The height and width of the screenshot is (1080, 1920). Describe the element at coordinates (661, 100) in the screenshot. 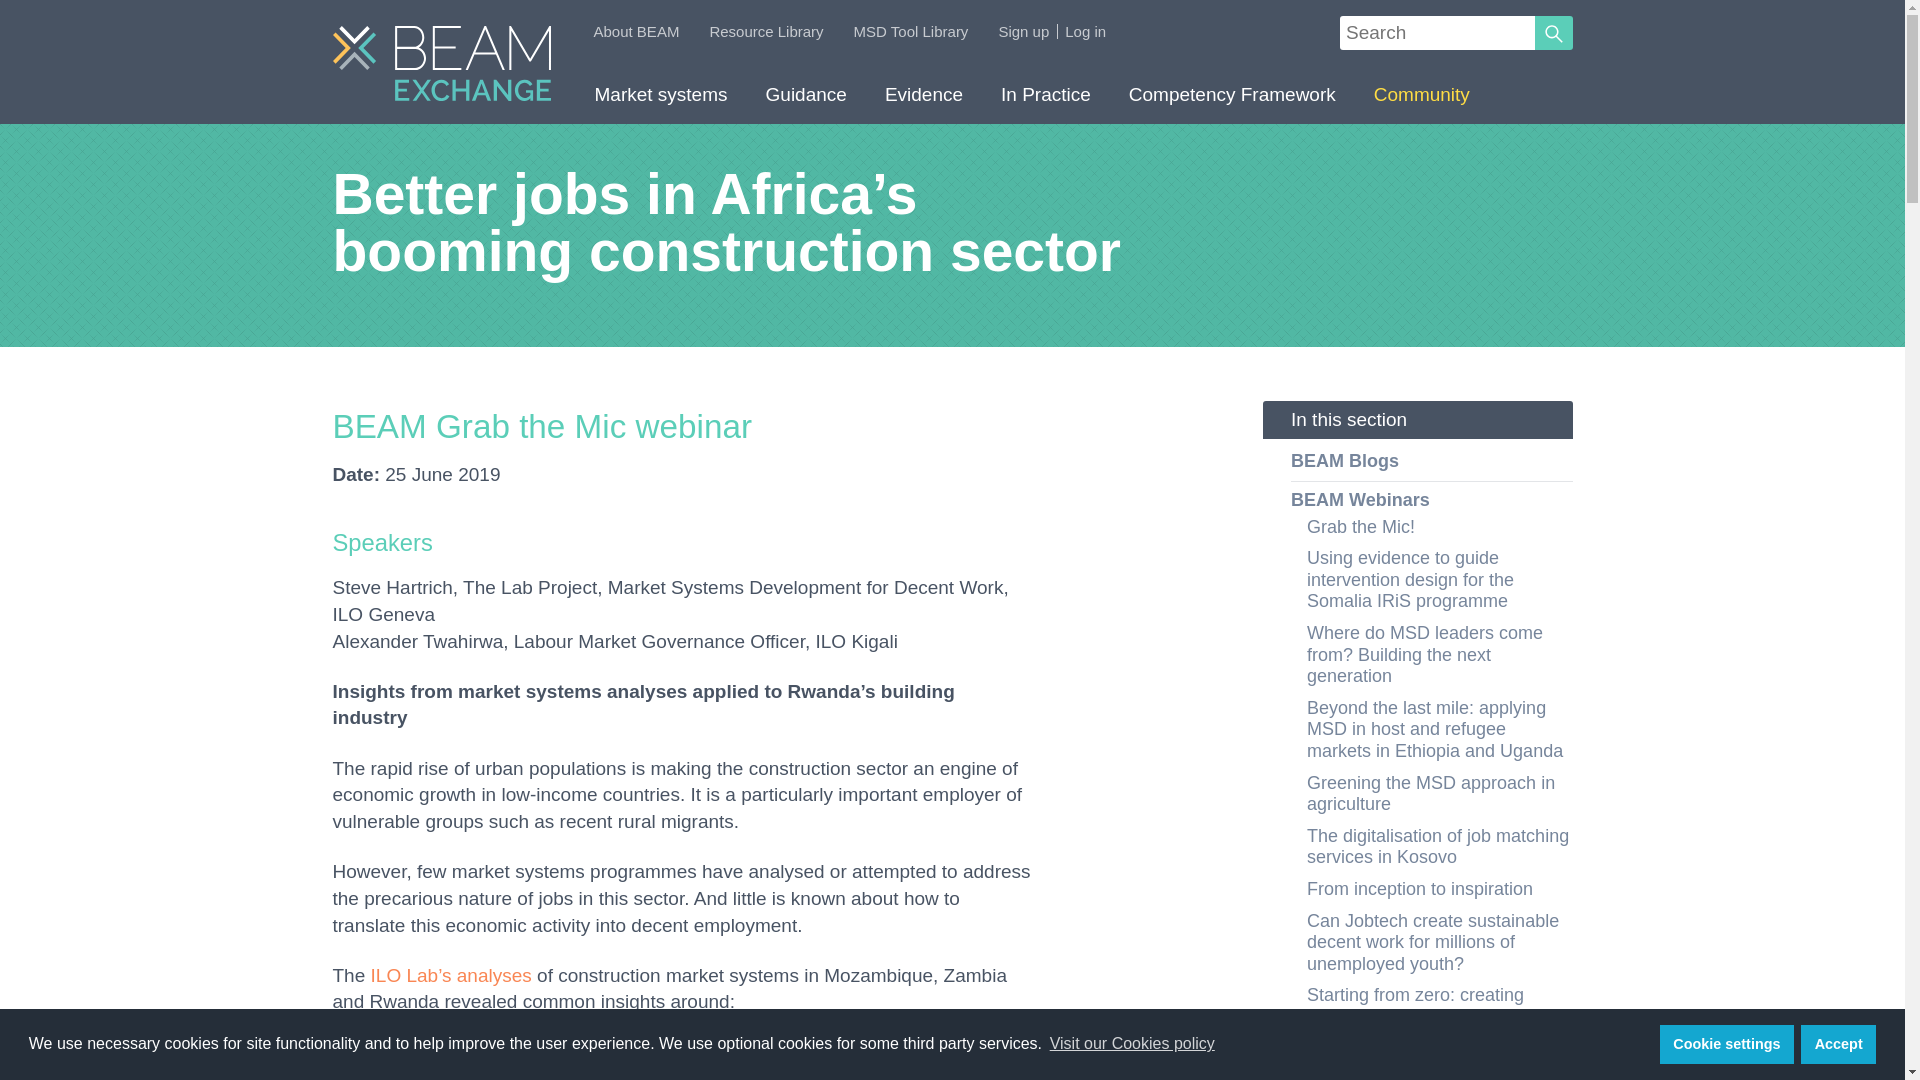

I see `Market systems` at that location.